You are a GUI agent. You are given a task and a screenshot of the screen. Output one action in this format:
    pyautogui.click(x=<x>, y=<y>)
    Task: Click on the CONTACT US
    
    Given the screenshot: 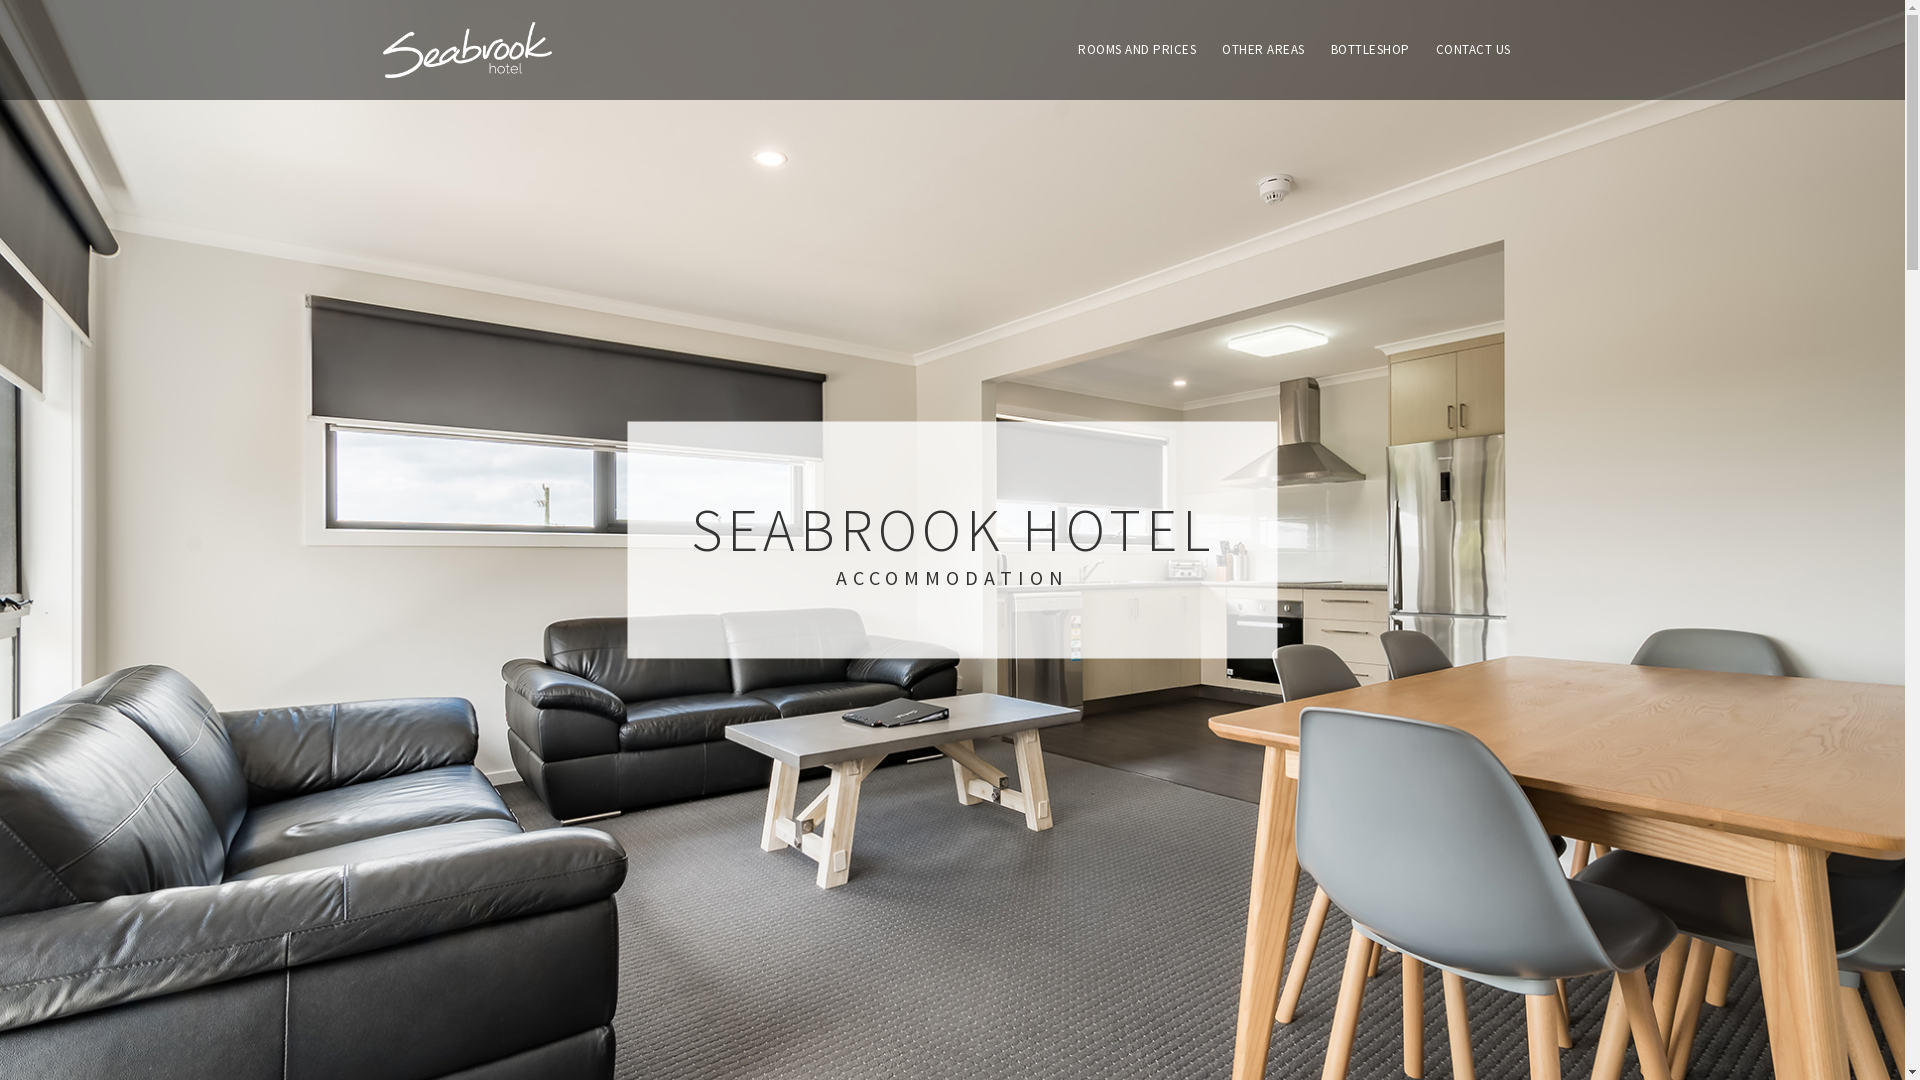 What is the action you would take?
    pyautogui.click(x=1474, y=50)
    